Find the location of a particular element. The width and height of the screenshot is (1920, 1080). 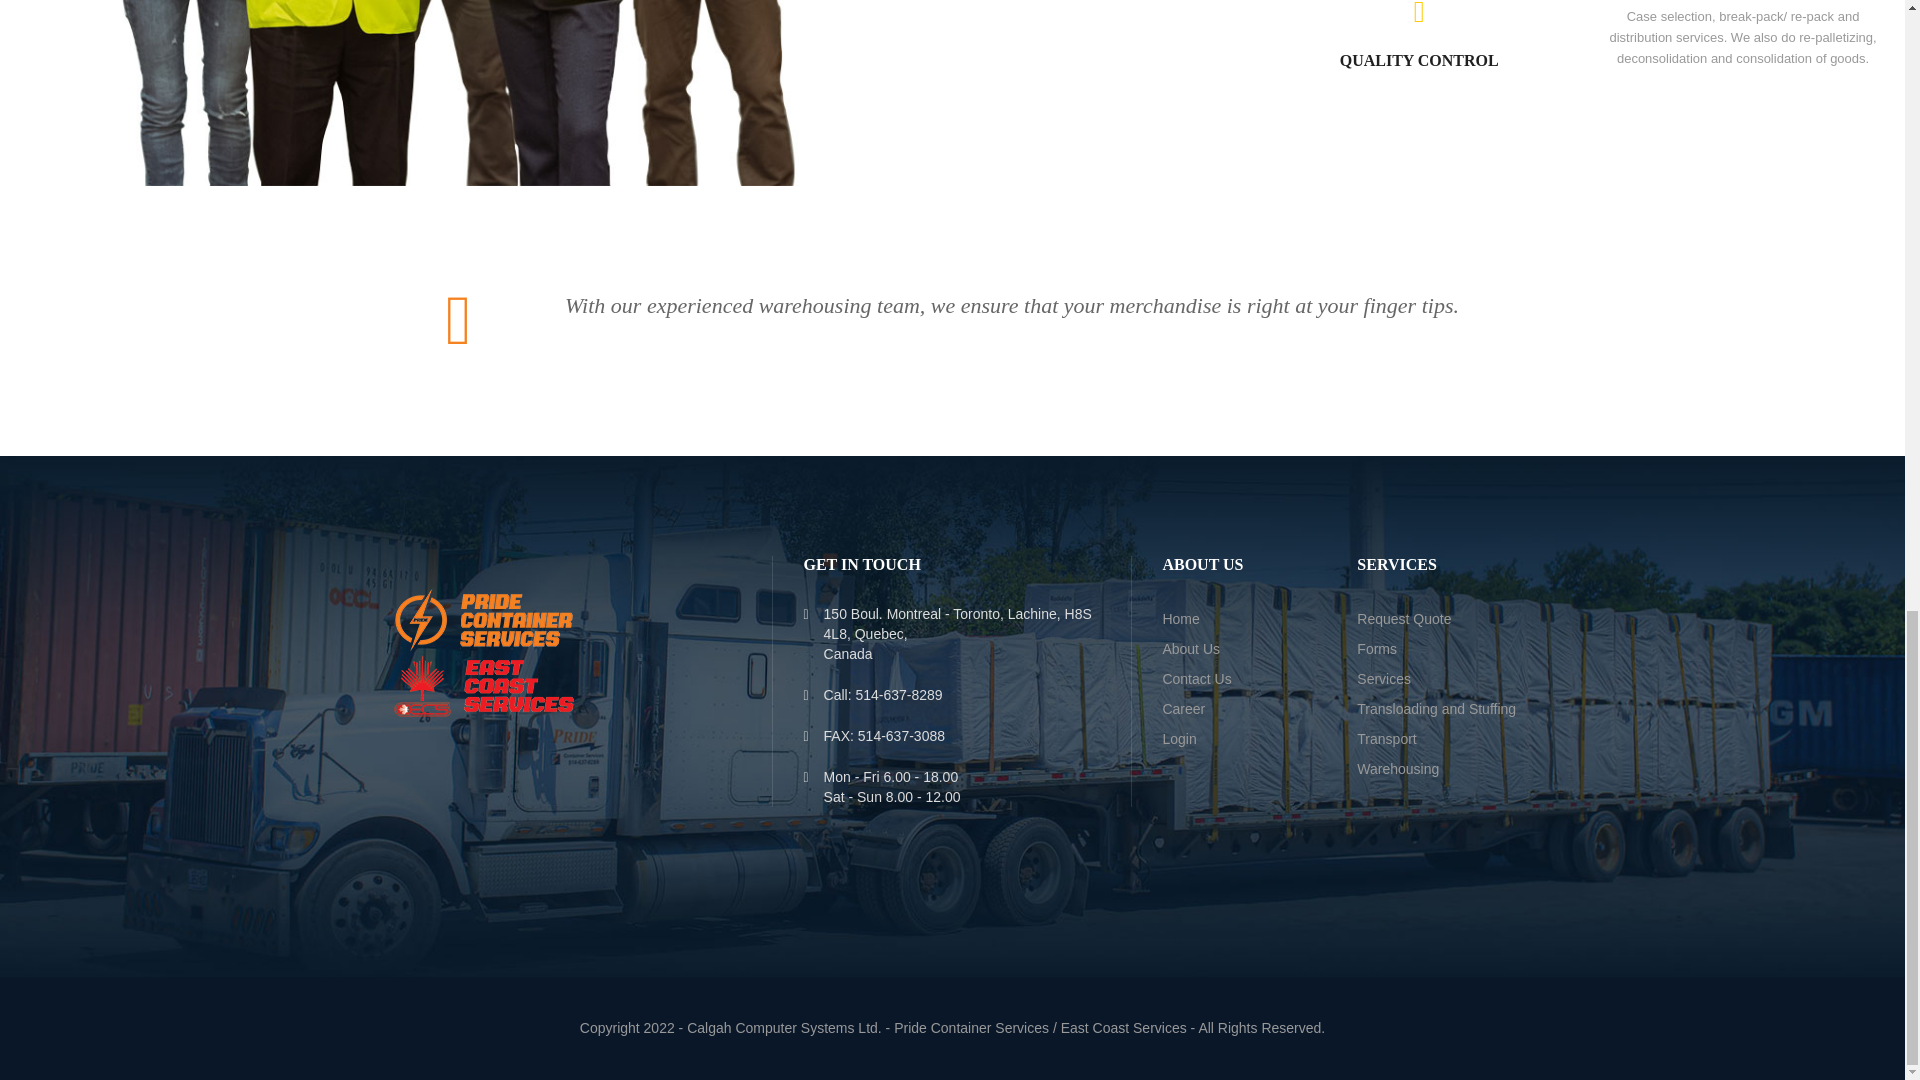

Login is located at coordinates (1178, 739).